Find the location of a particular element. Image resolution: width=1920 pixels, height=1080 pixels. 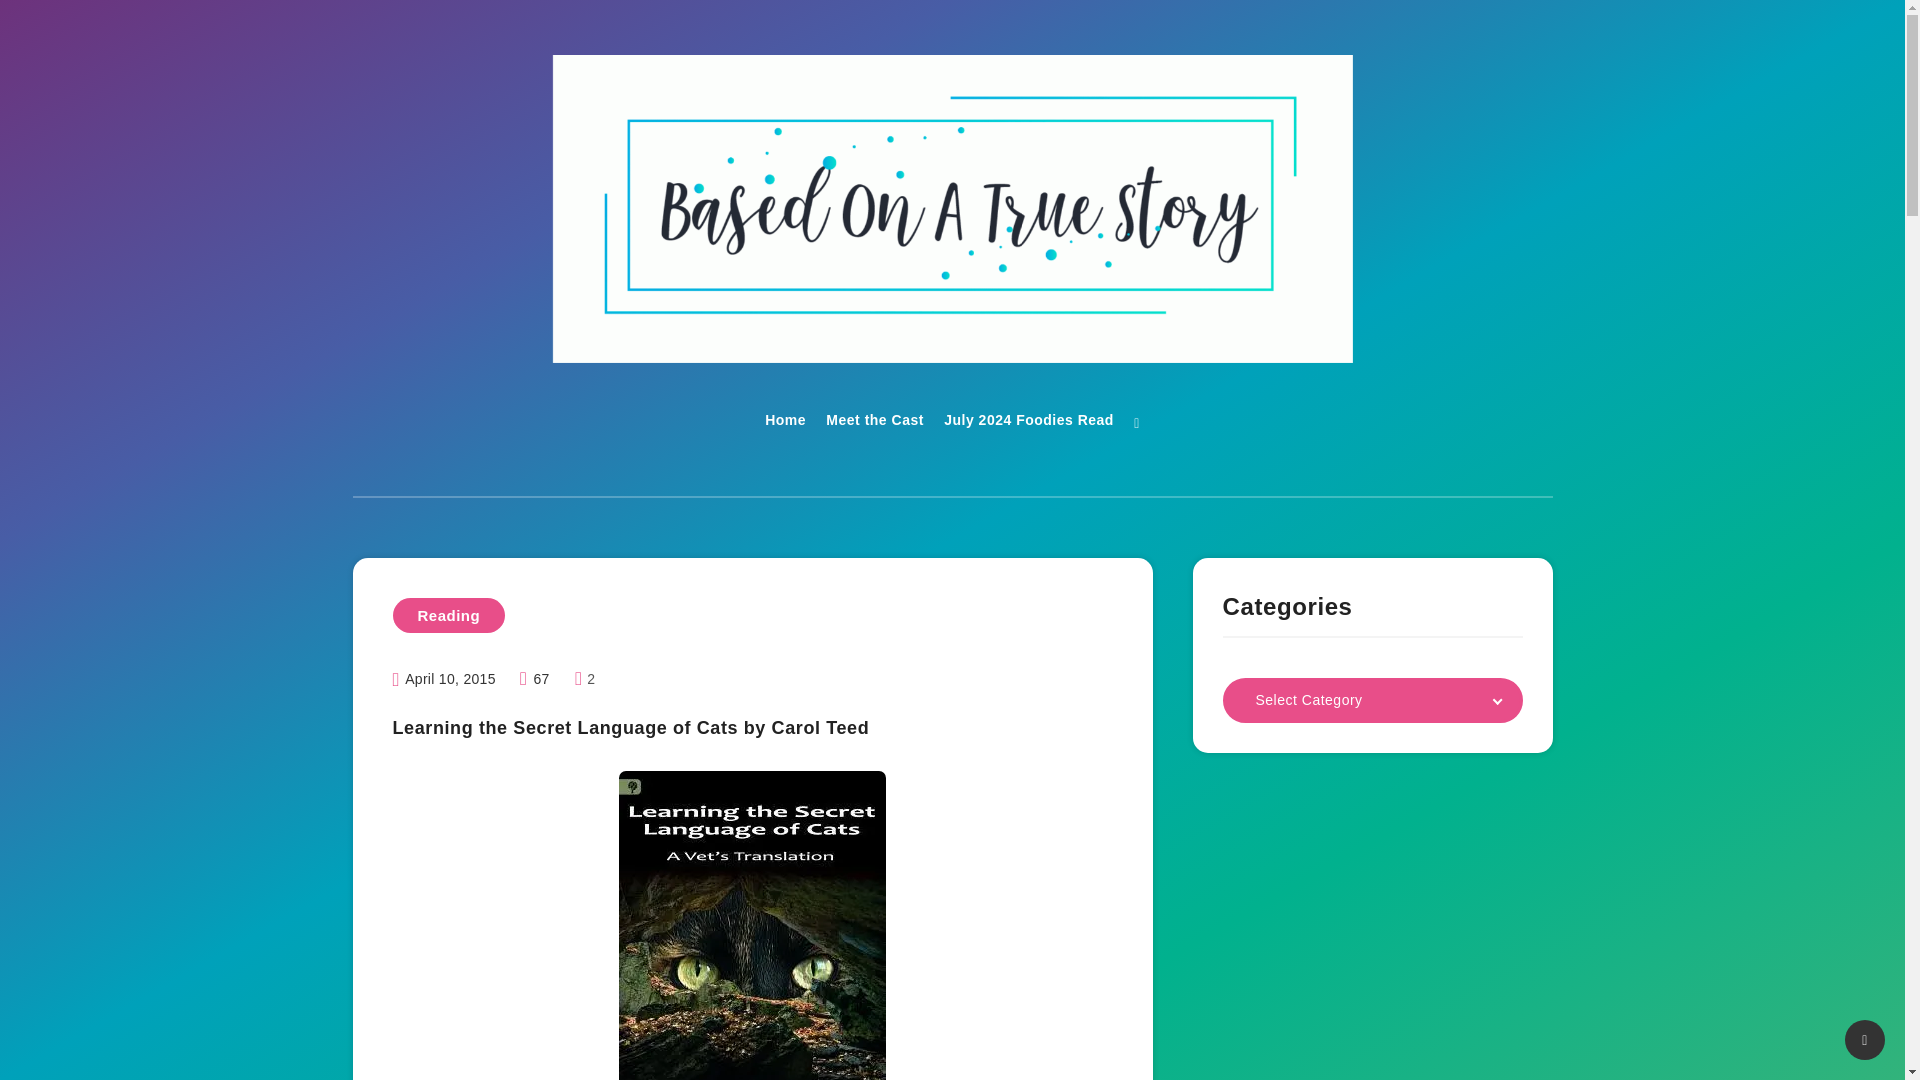

Learning the Secret Language of Cats by Carol Teed is located at coordinates (752, 926).